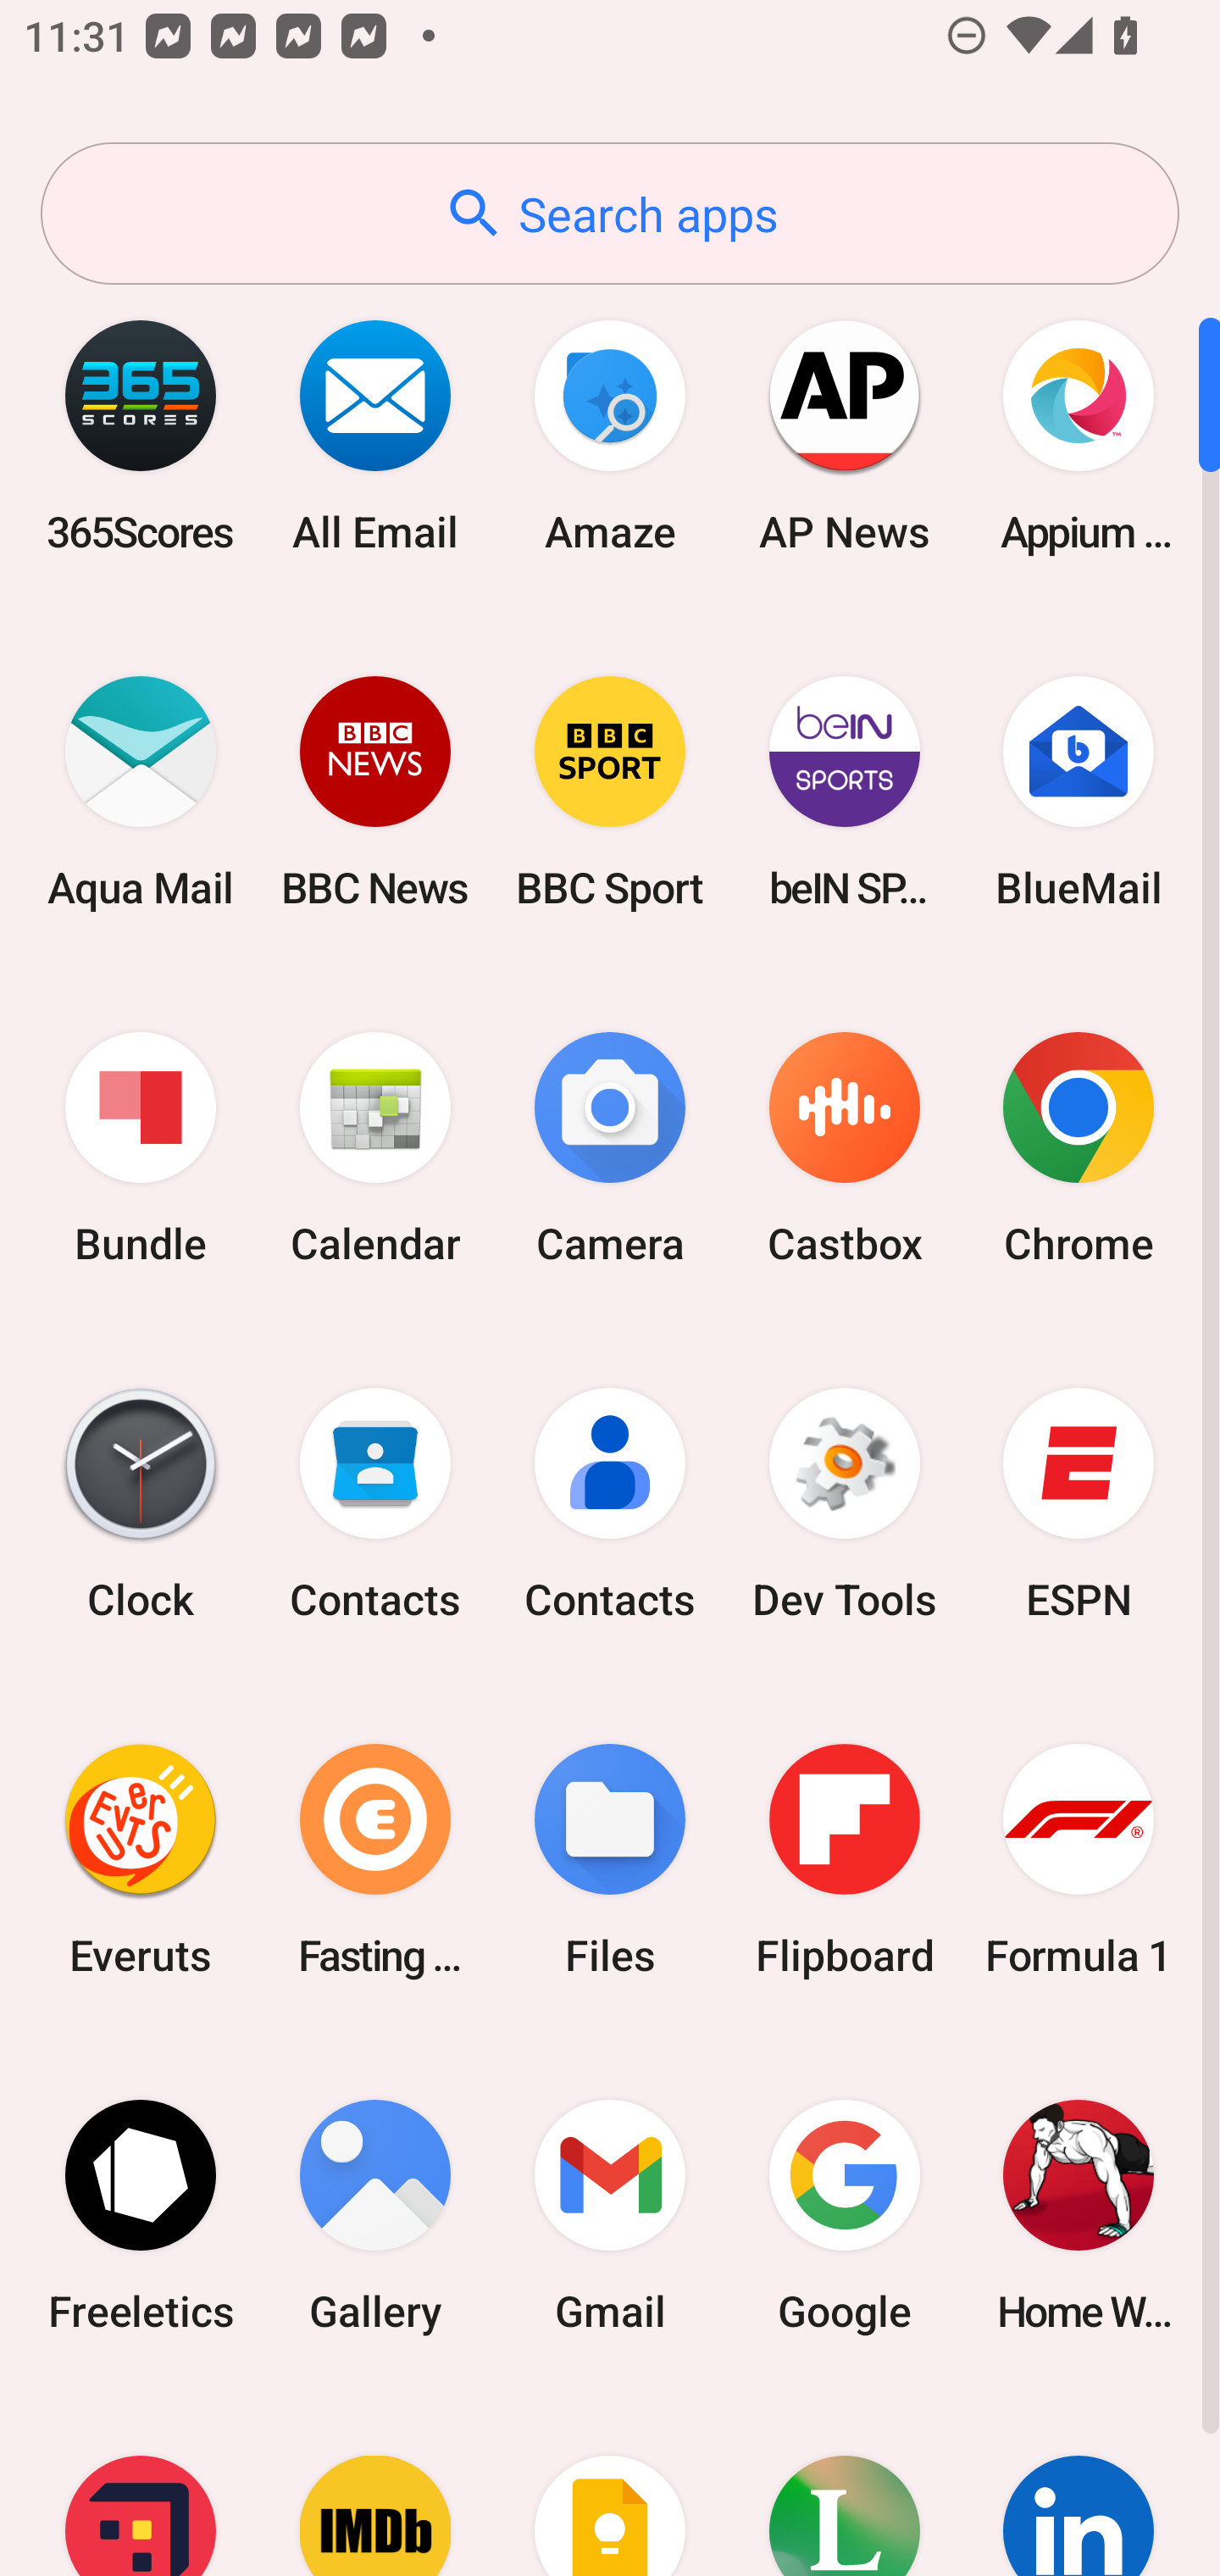  What do you see at coordinates (1079, 791) in the screenshot?
I see `BlueMail` at bounding box center [1079, 791].